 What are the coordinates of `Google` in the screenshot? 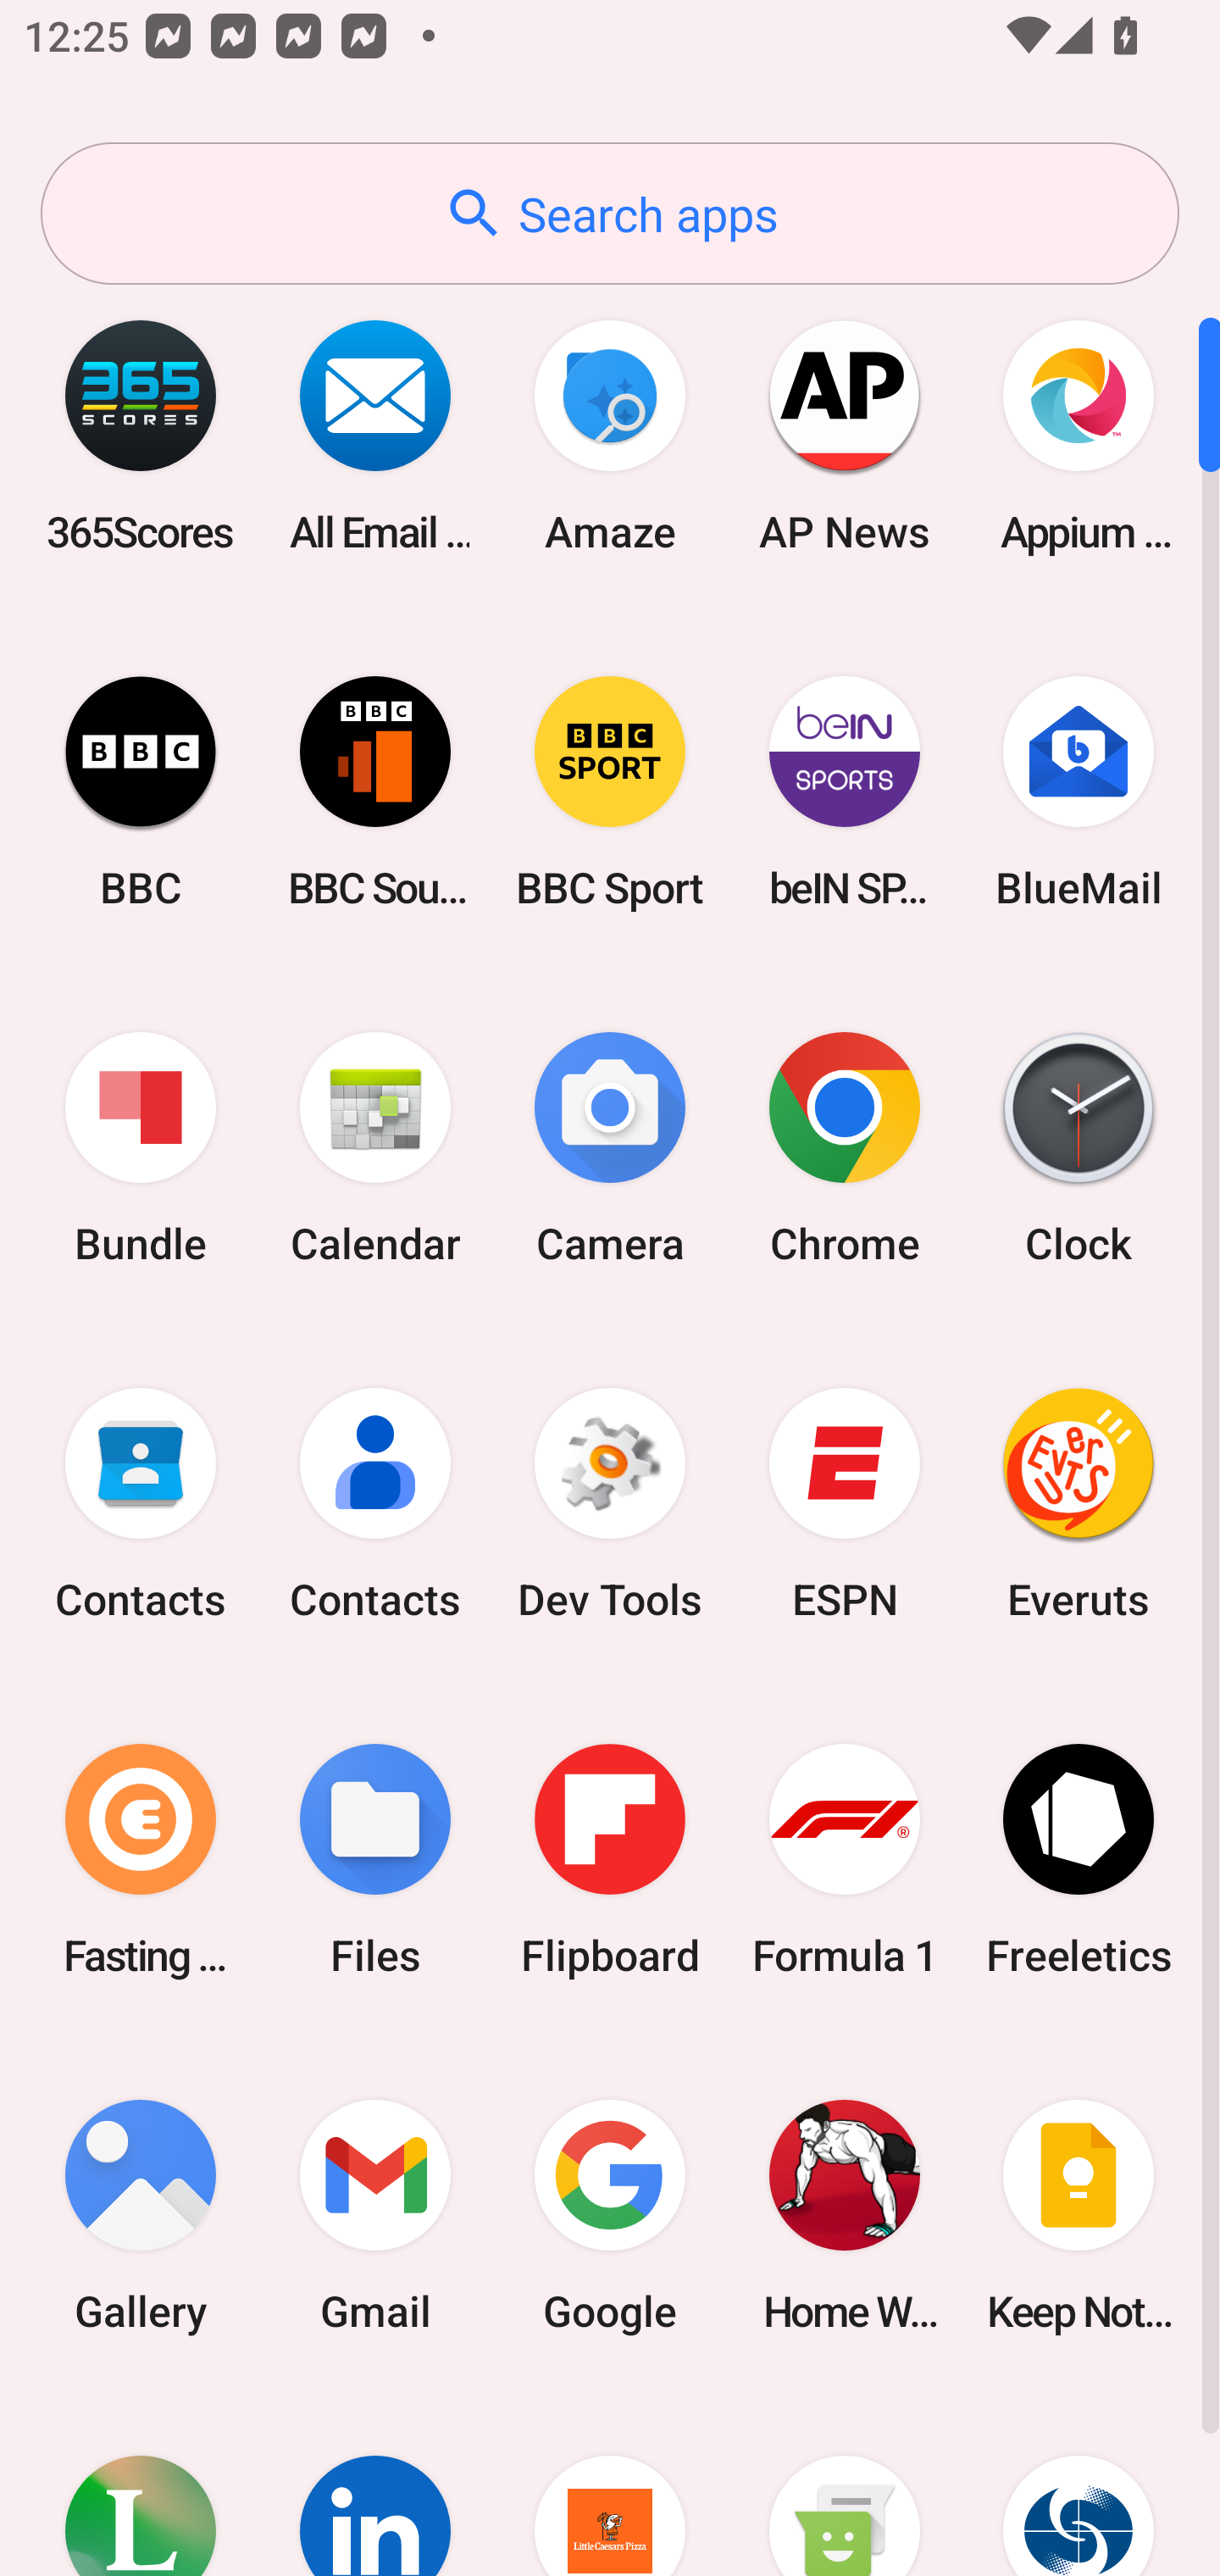 It's located at (610, 2215).